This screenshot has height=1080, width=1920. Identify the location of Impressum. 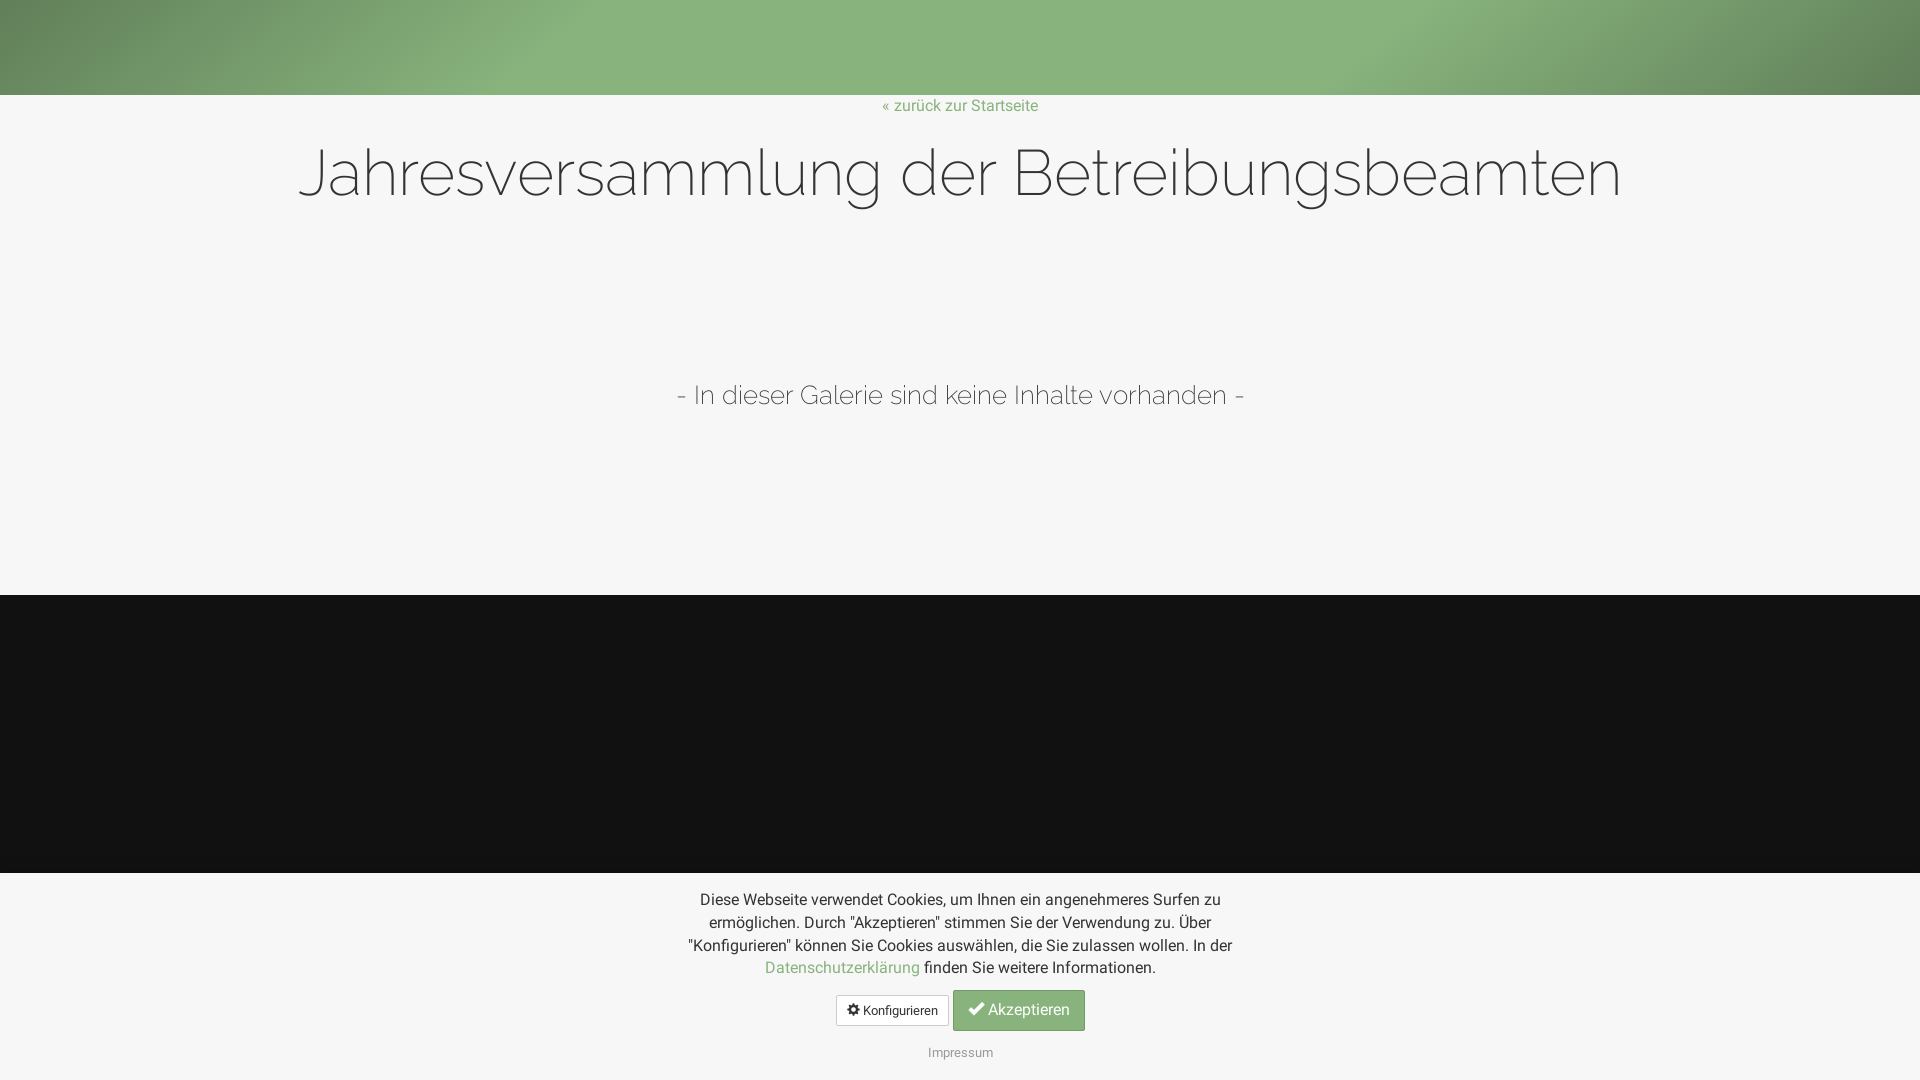
(960, 1052).